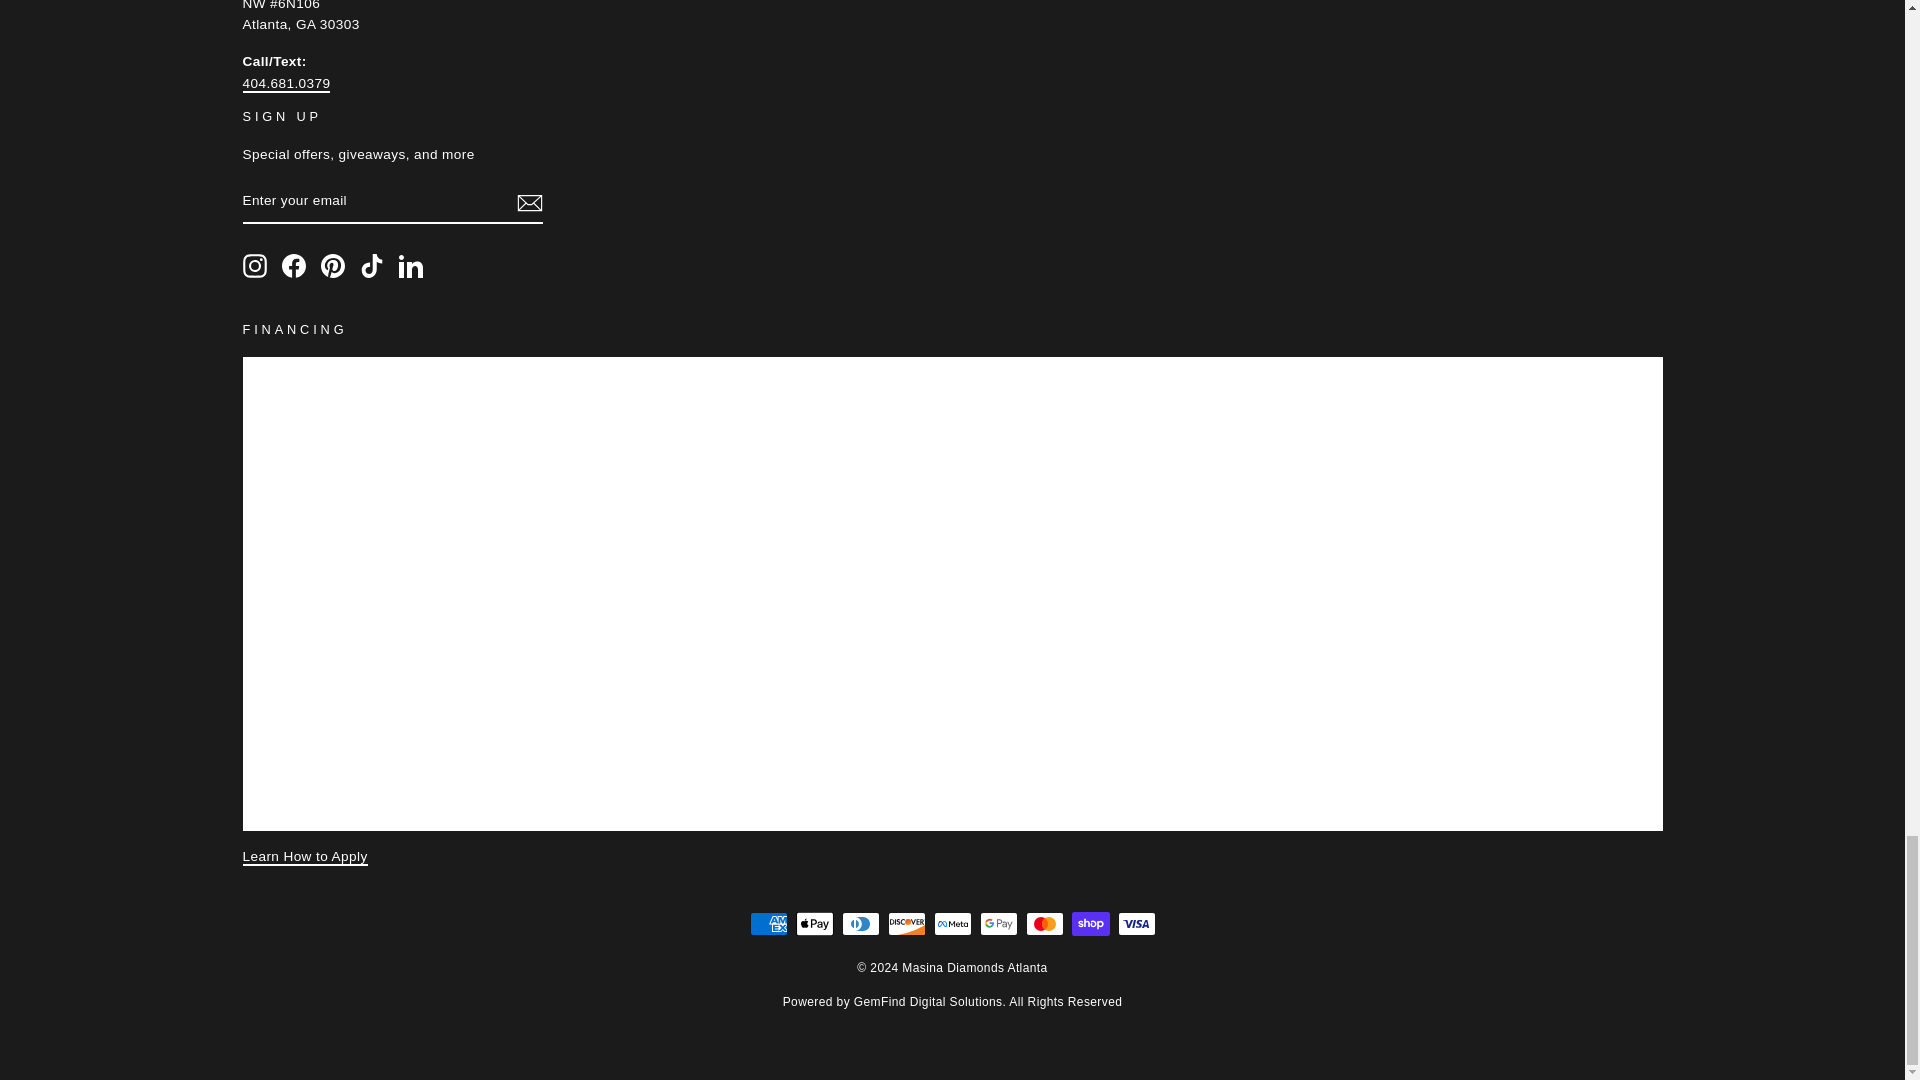 This screenshot has height=1080, width=1920. What do you see at coordinates (860, 924) in the screenshot?
I see `Diners Club` at bounding box center [860, 924].